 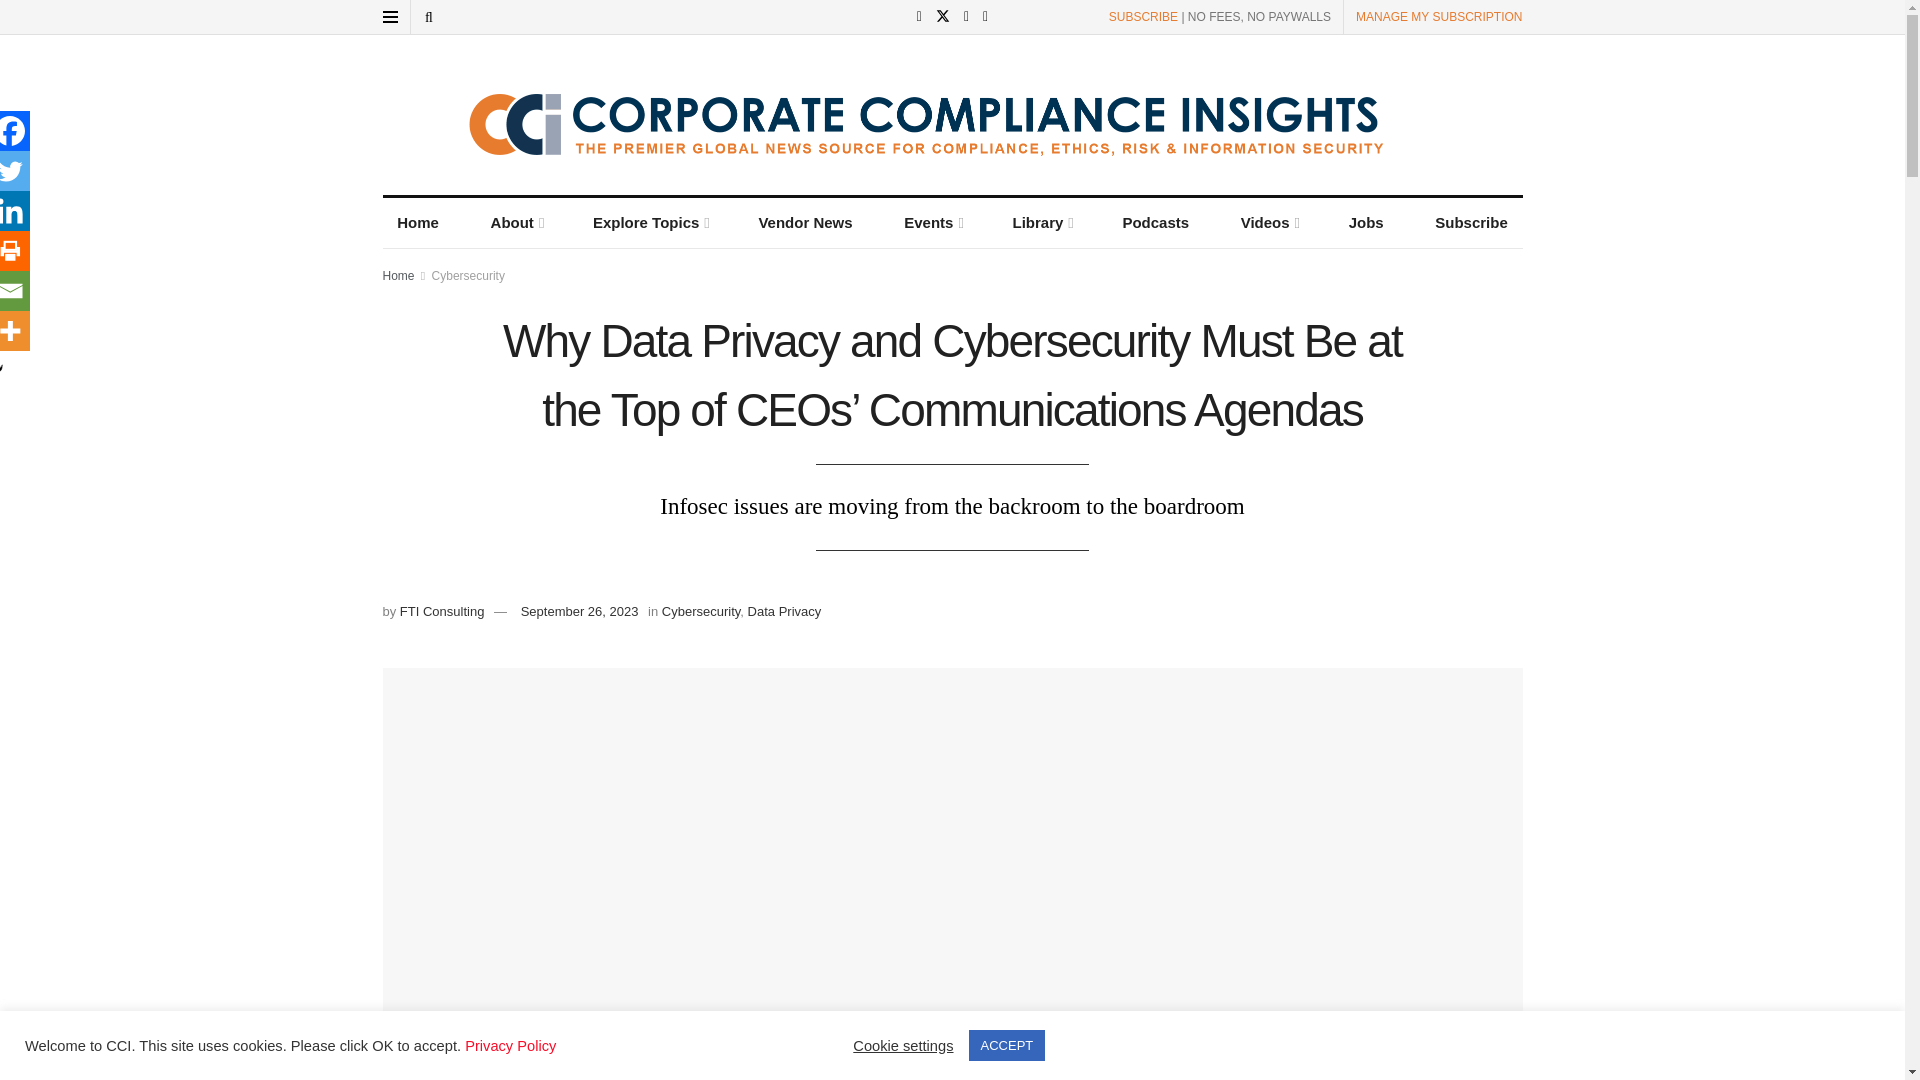 What do you see at coordinates (1144, 16) in the screenshot?
I see `SUBSCRIBE` at bounding box center [1144, 16].